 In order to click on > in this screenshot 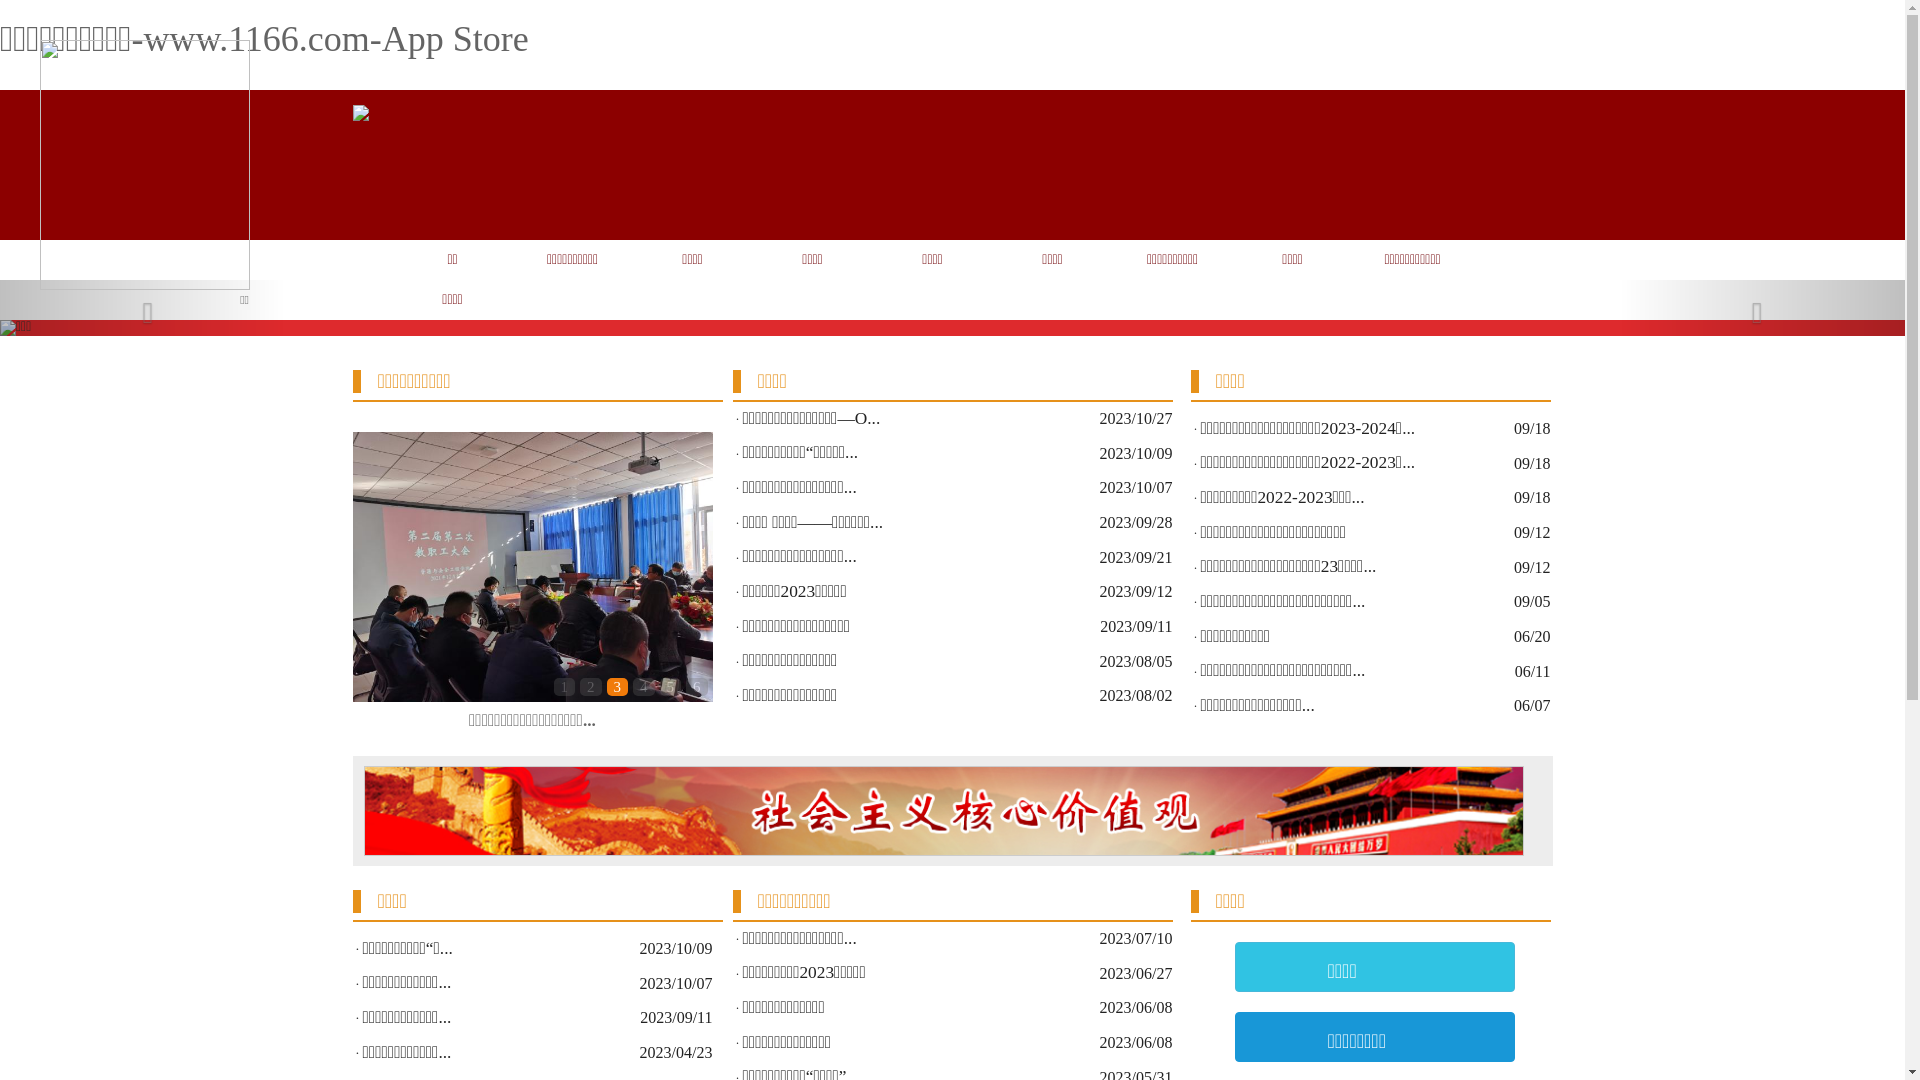, I will do `click(692, 582)`.